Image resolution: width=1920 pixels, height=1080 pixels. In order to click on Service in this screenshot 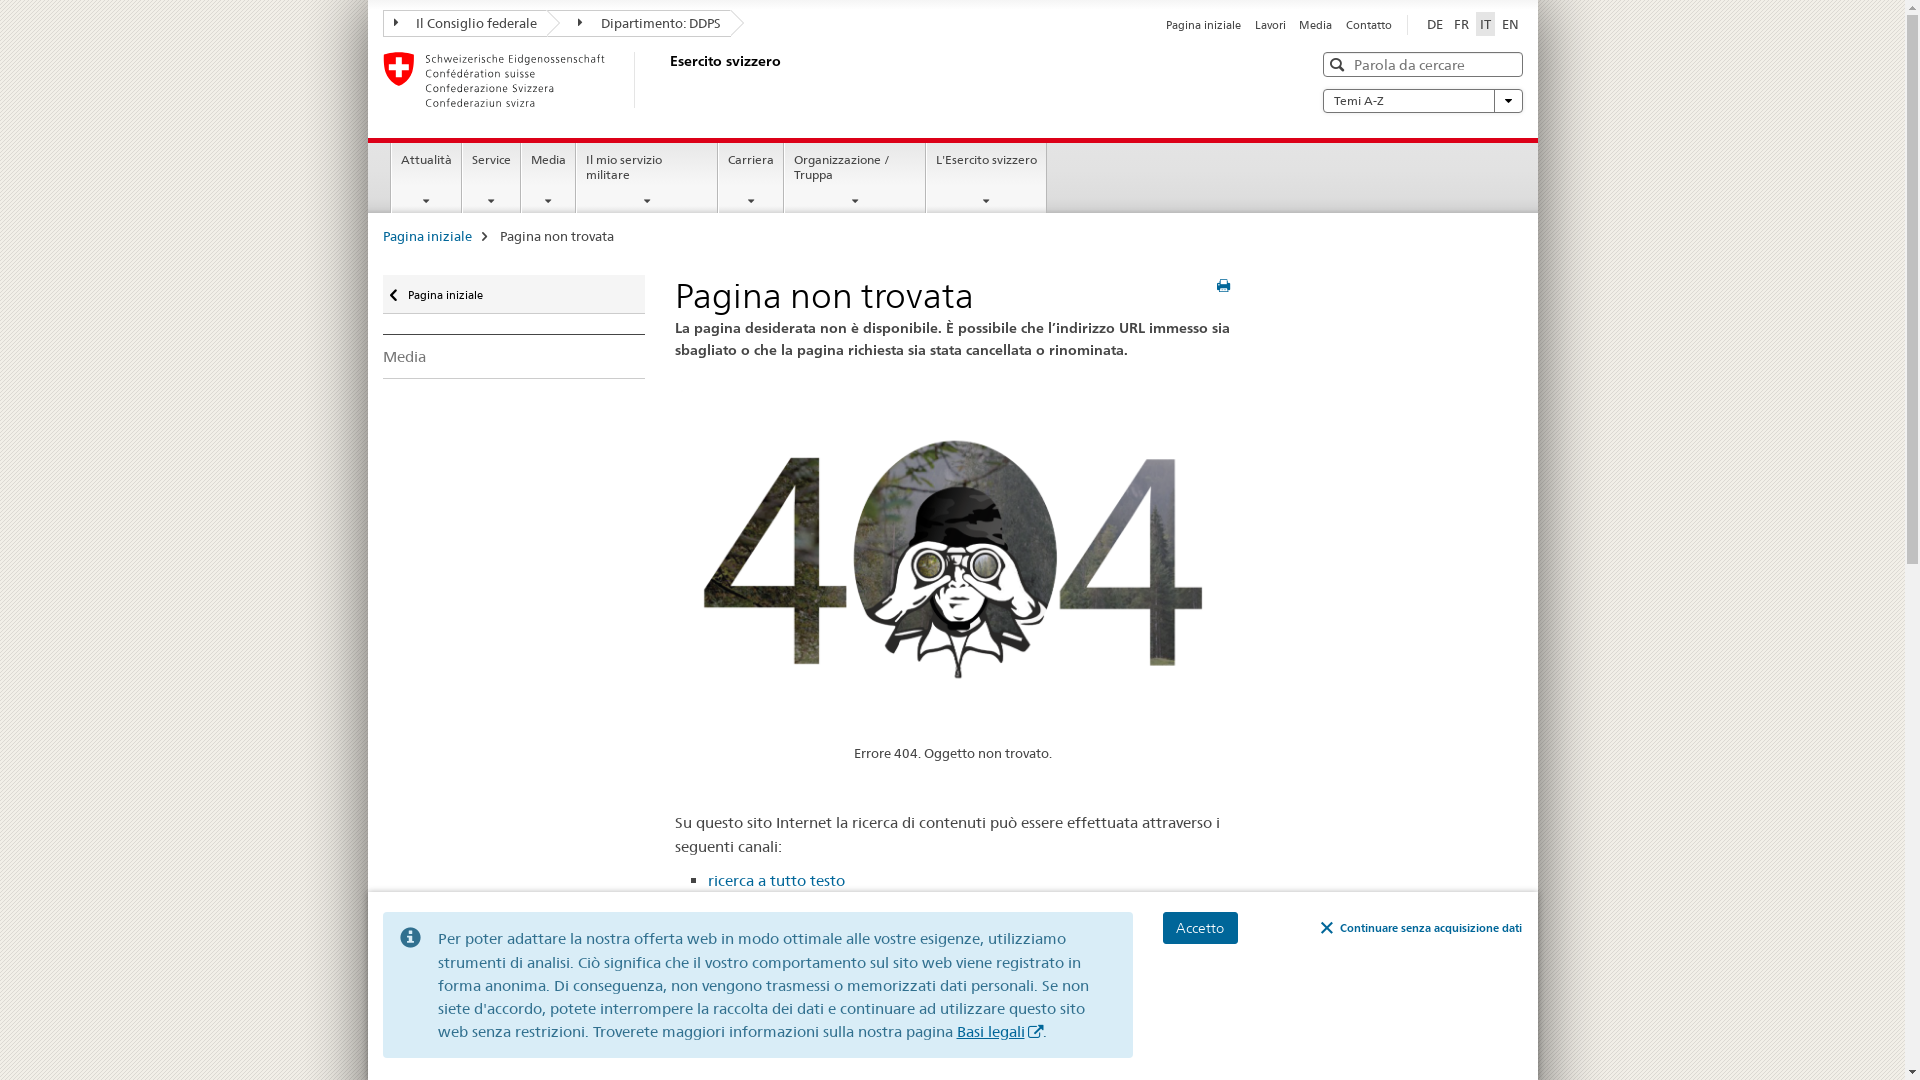, I will do `click(492, 178)`.